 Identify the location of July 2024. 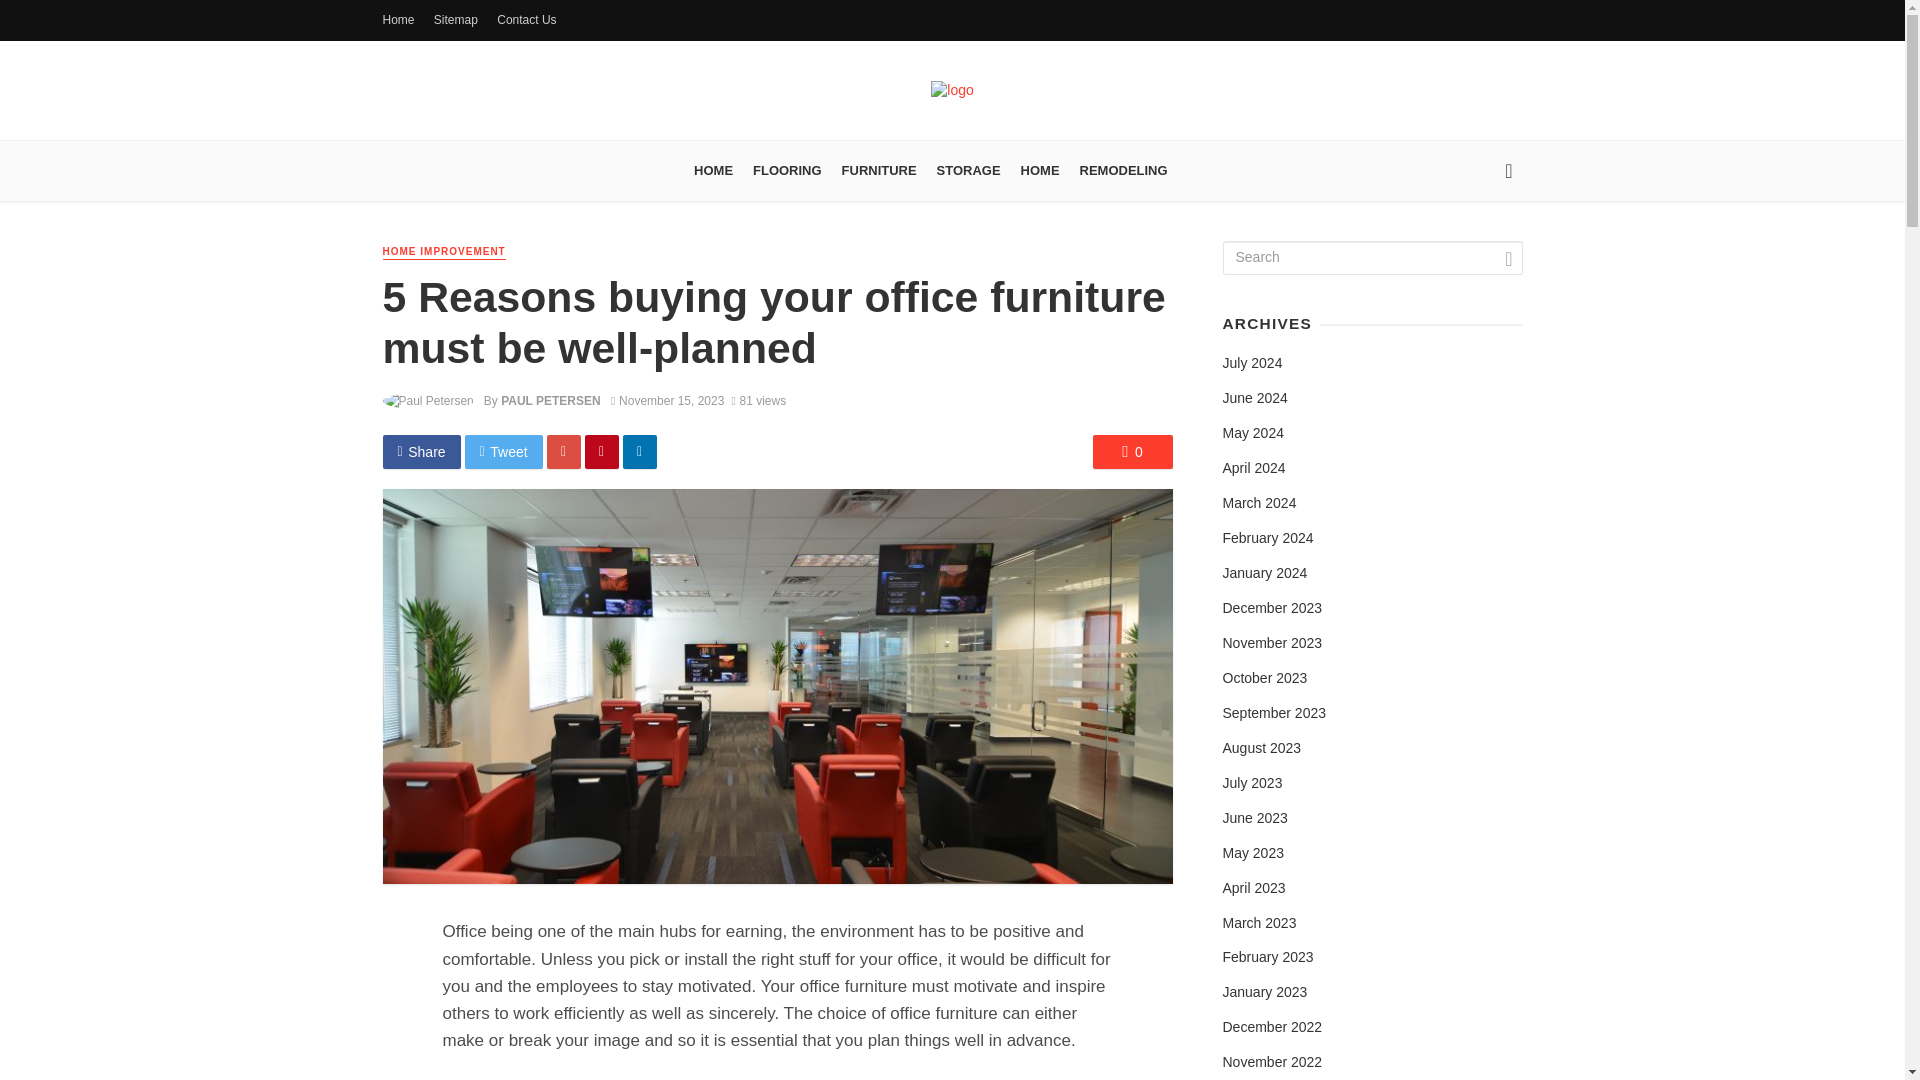
(1252, 364).